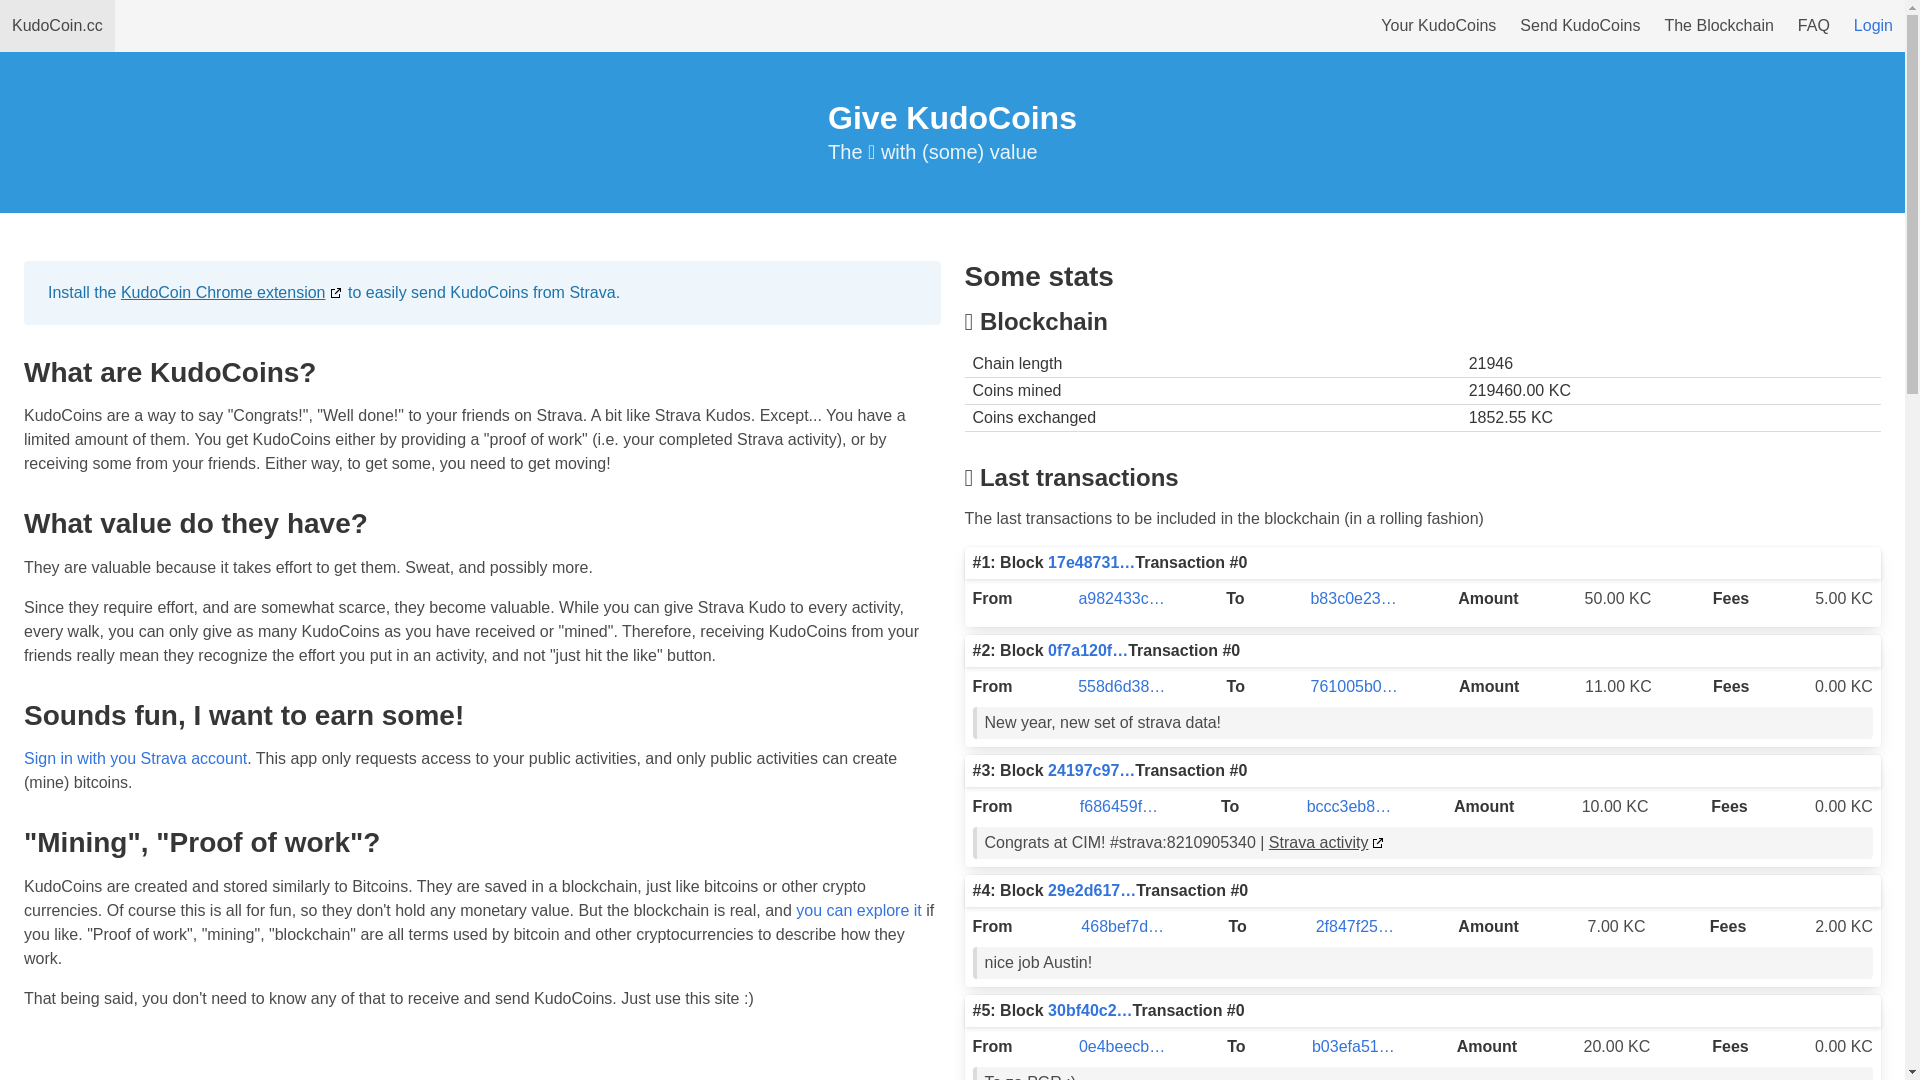 This screenshot has width=1920, height=1080. I want to click on 30bf40c2, so click(1082, 1010).